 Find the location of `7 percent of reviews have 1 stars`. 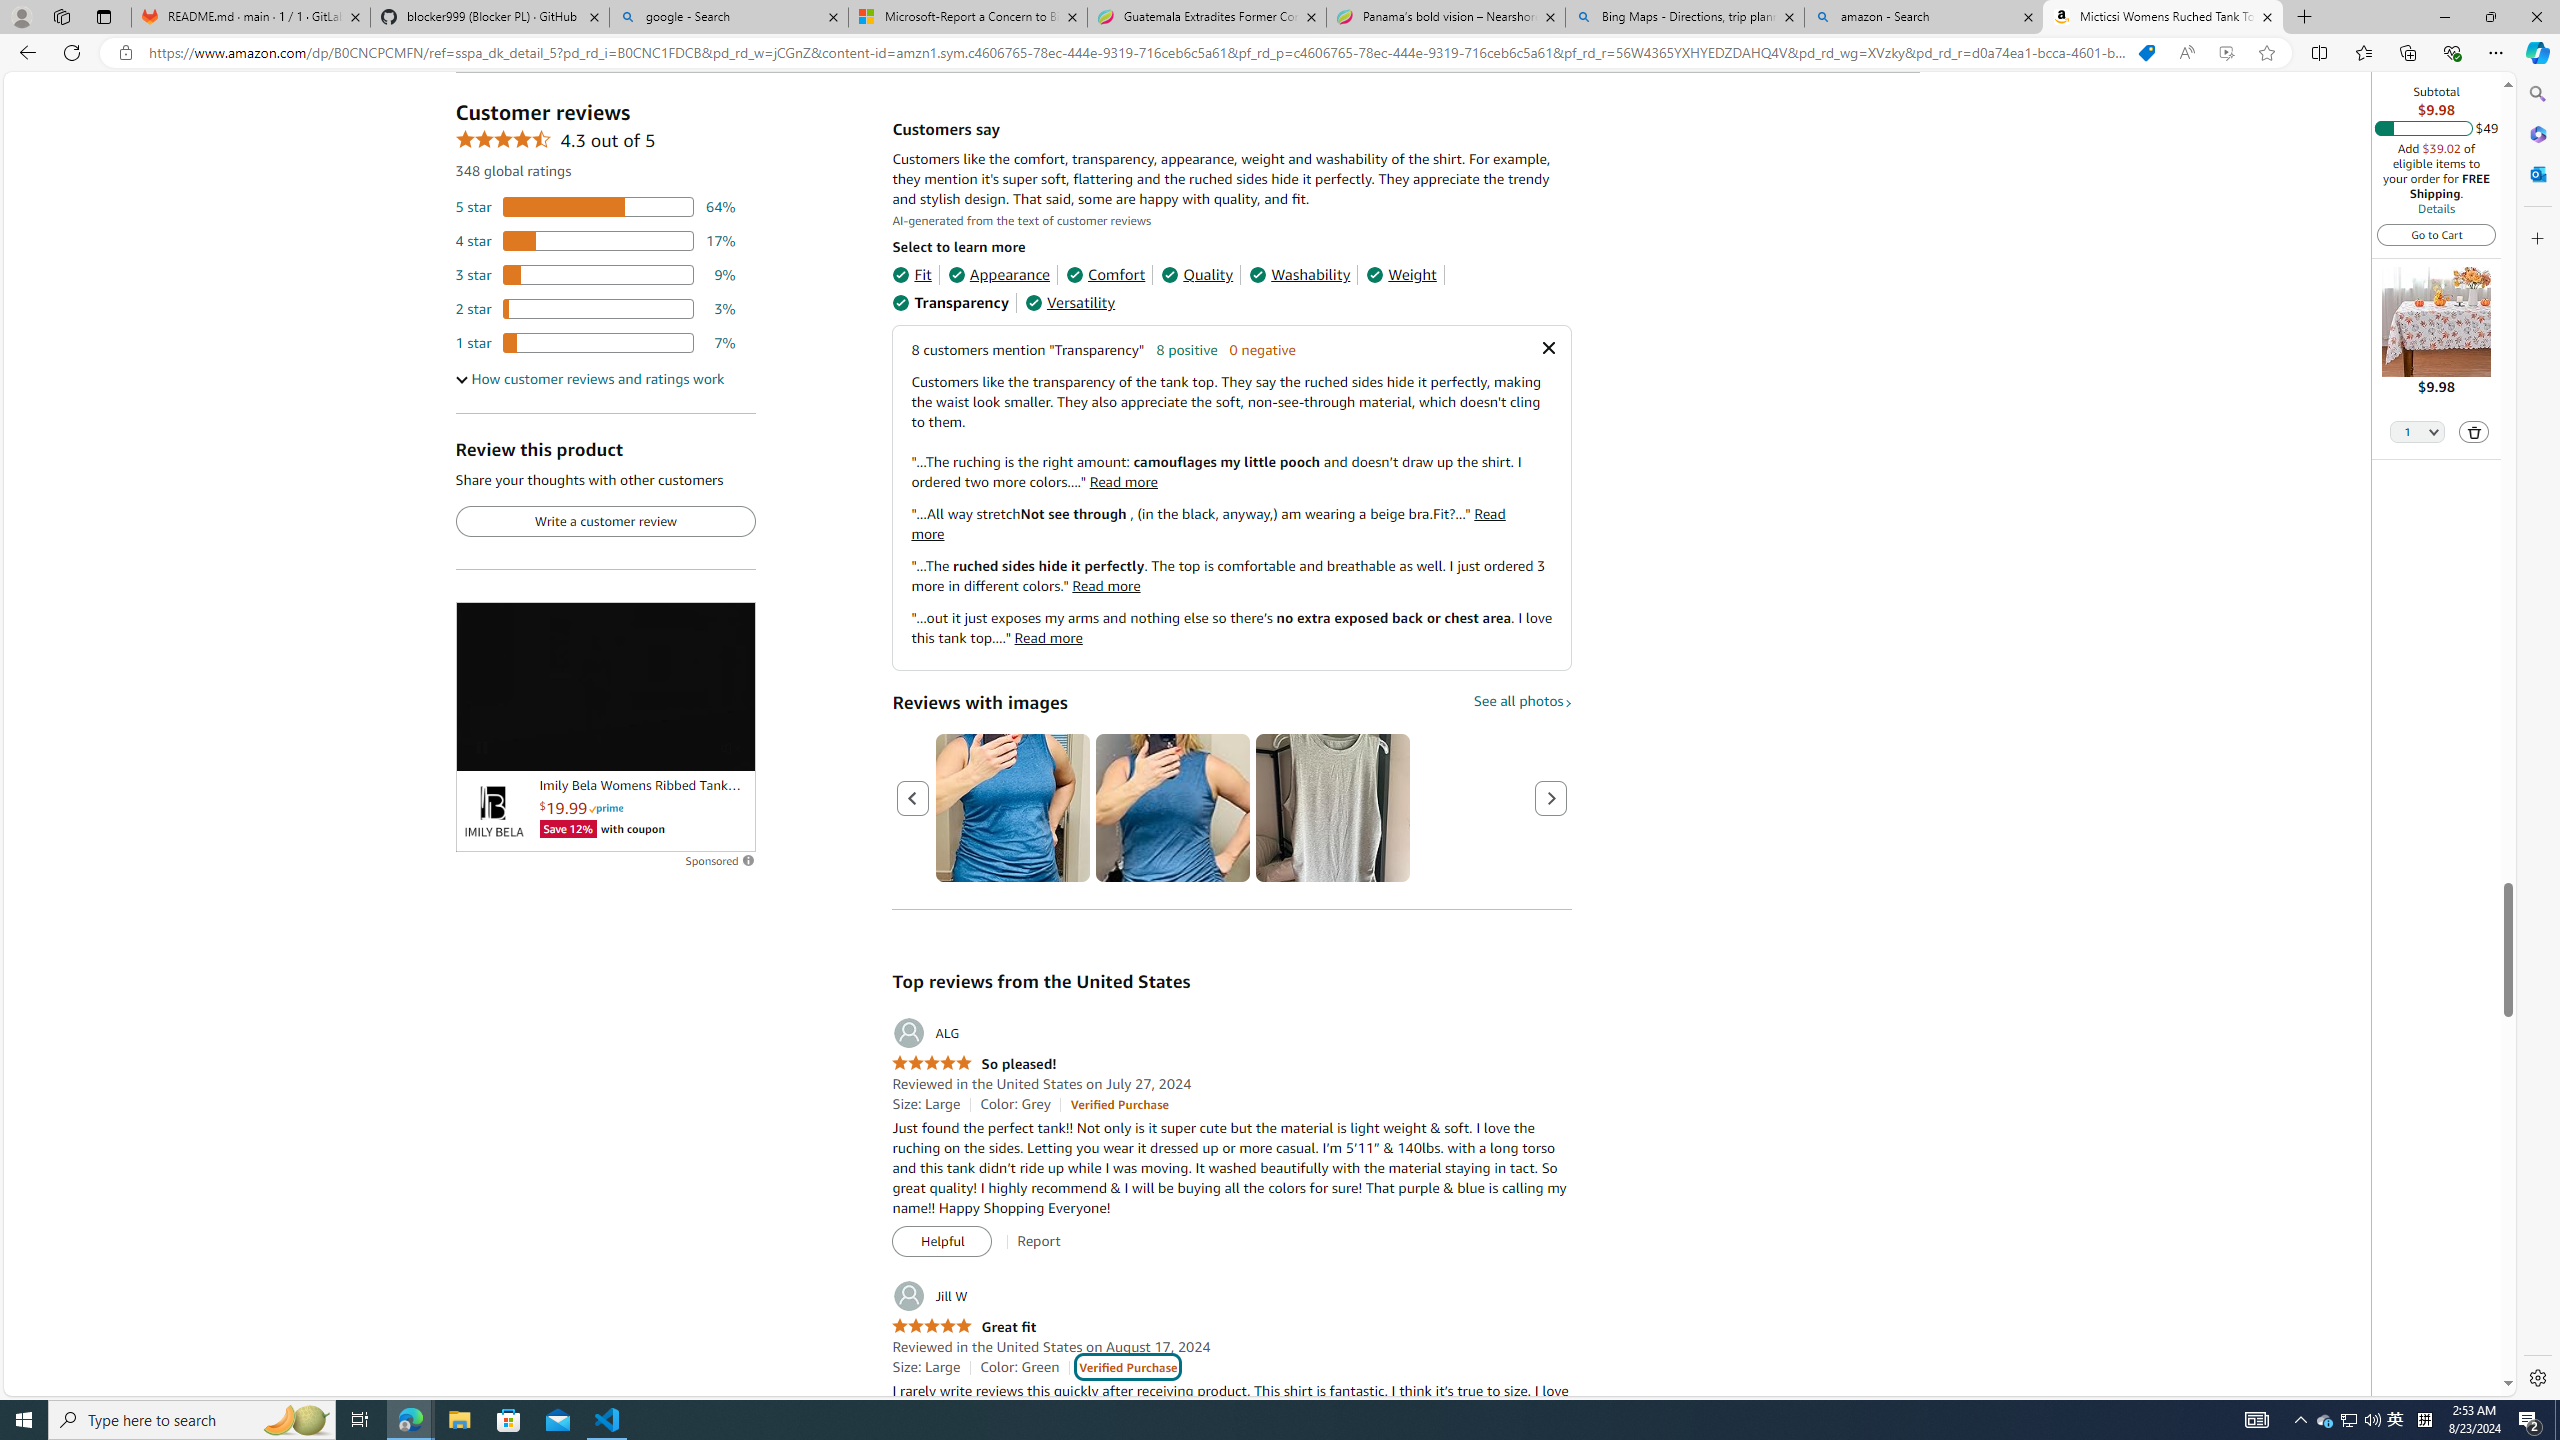

7 percent of reviews have 1 stars is located at coordinates (596, 343).